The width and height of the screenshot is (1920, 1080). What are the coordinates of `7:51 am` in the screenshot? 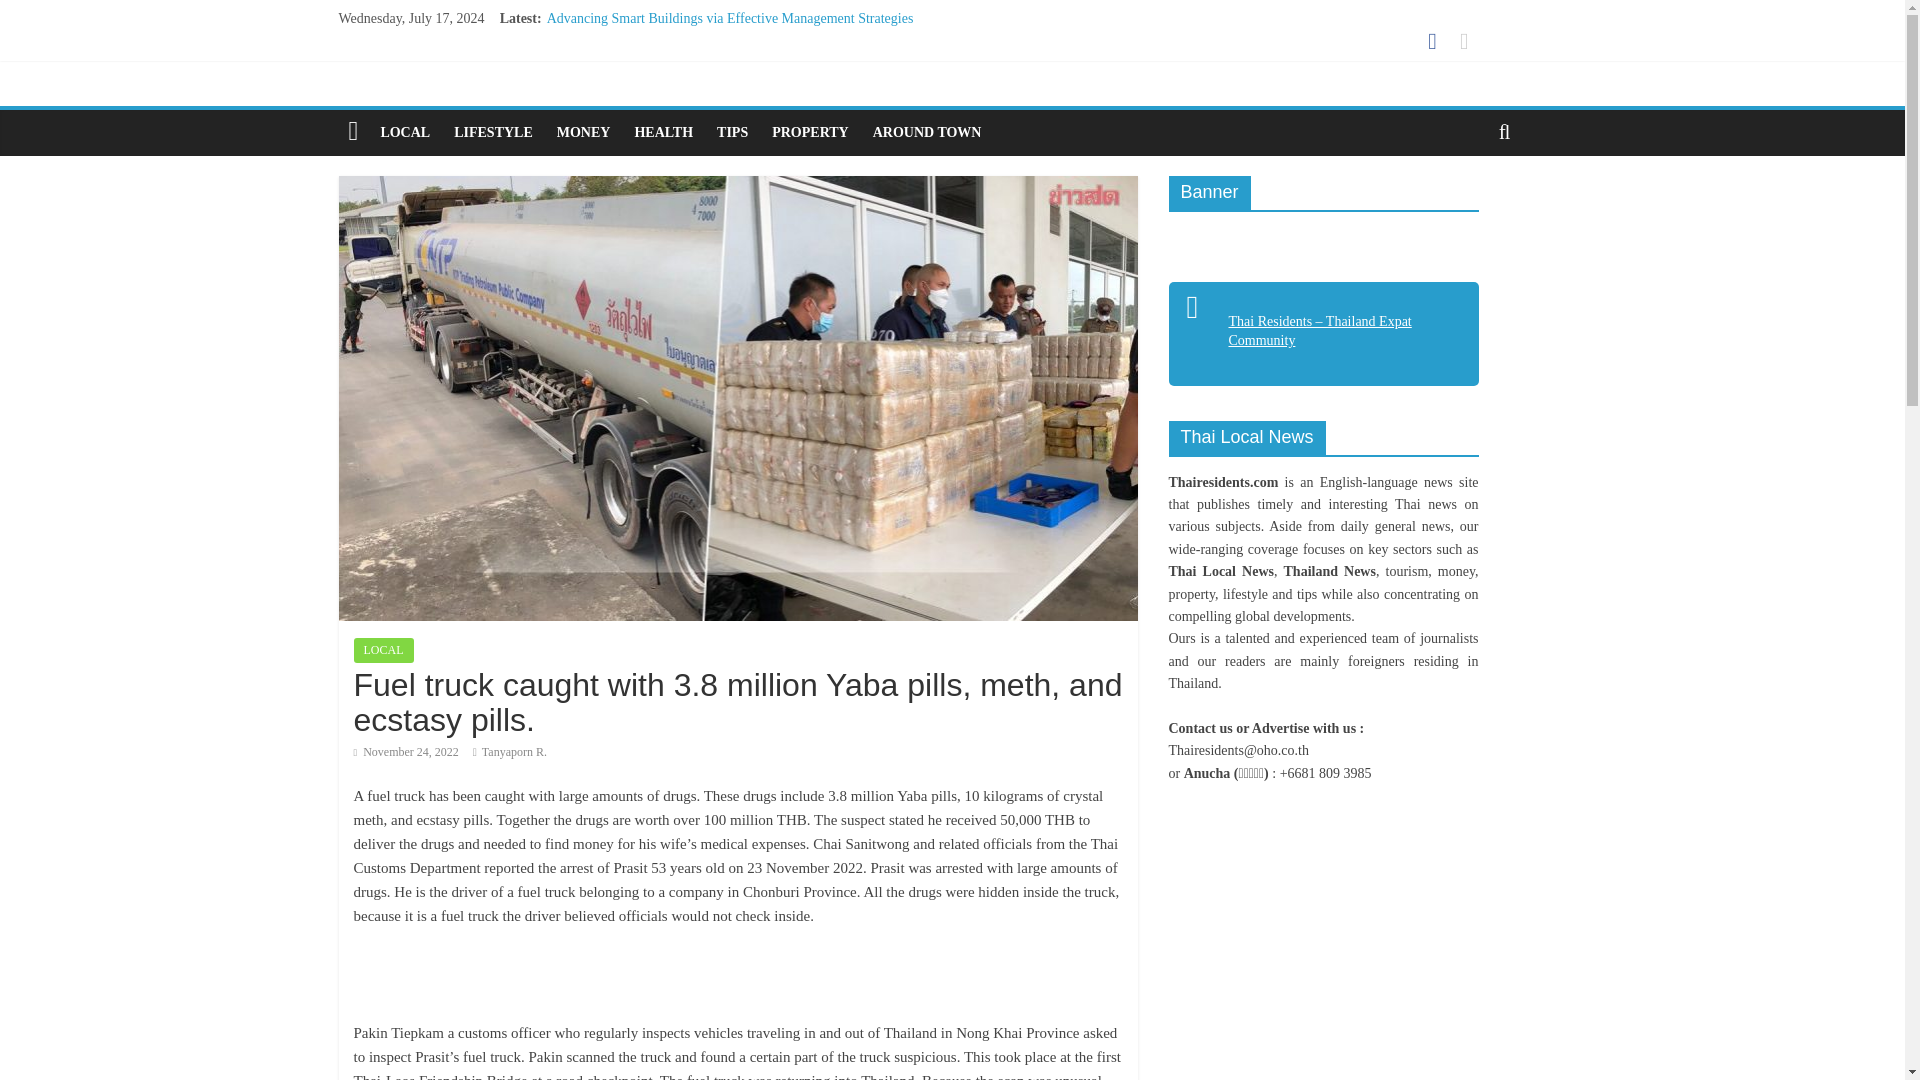 It's located at (406, 752).